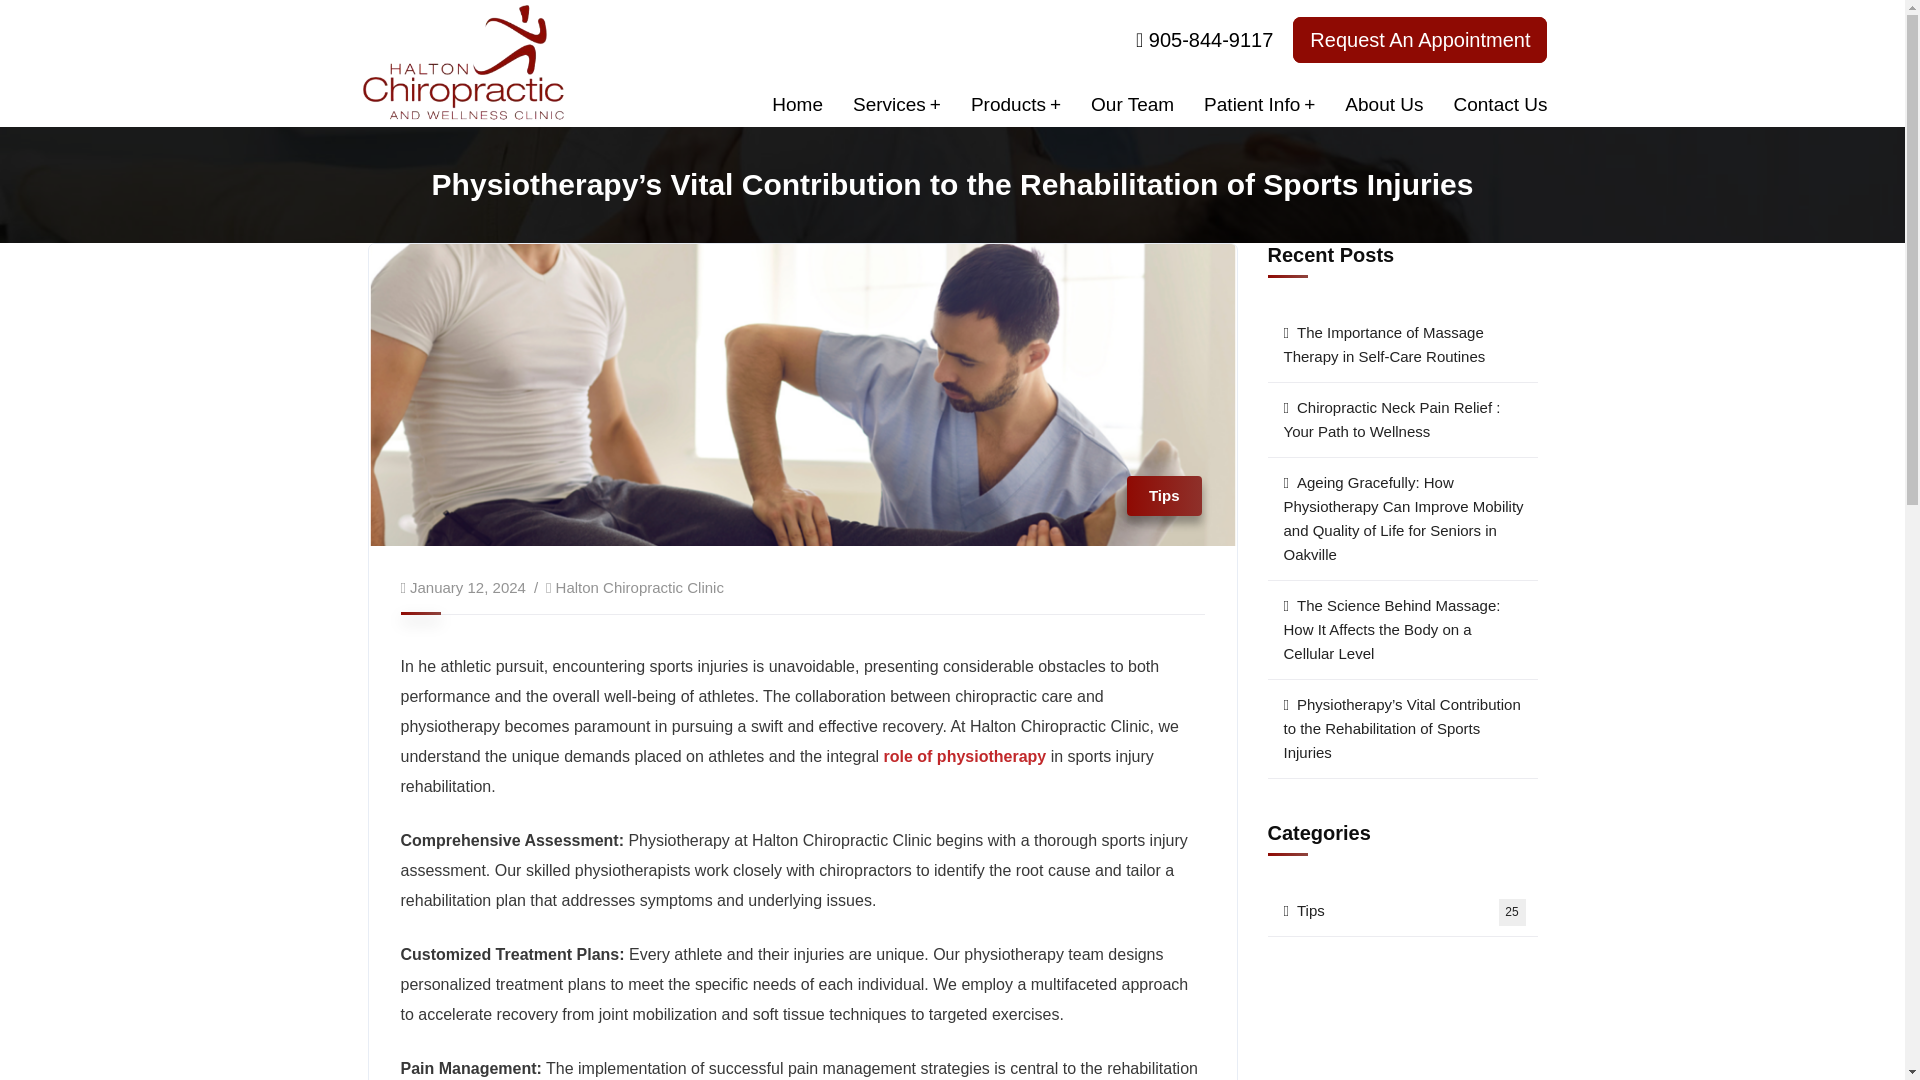 This screenshot has height=1080, width=1920. I want to click on Contact Us, so click(1500, 104).